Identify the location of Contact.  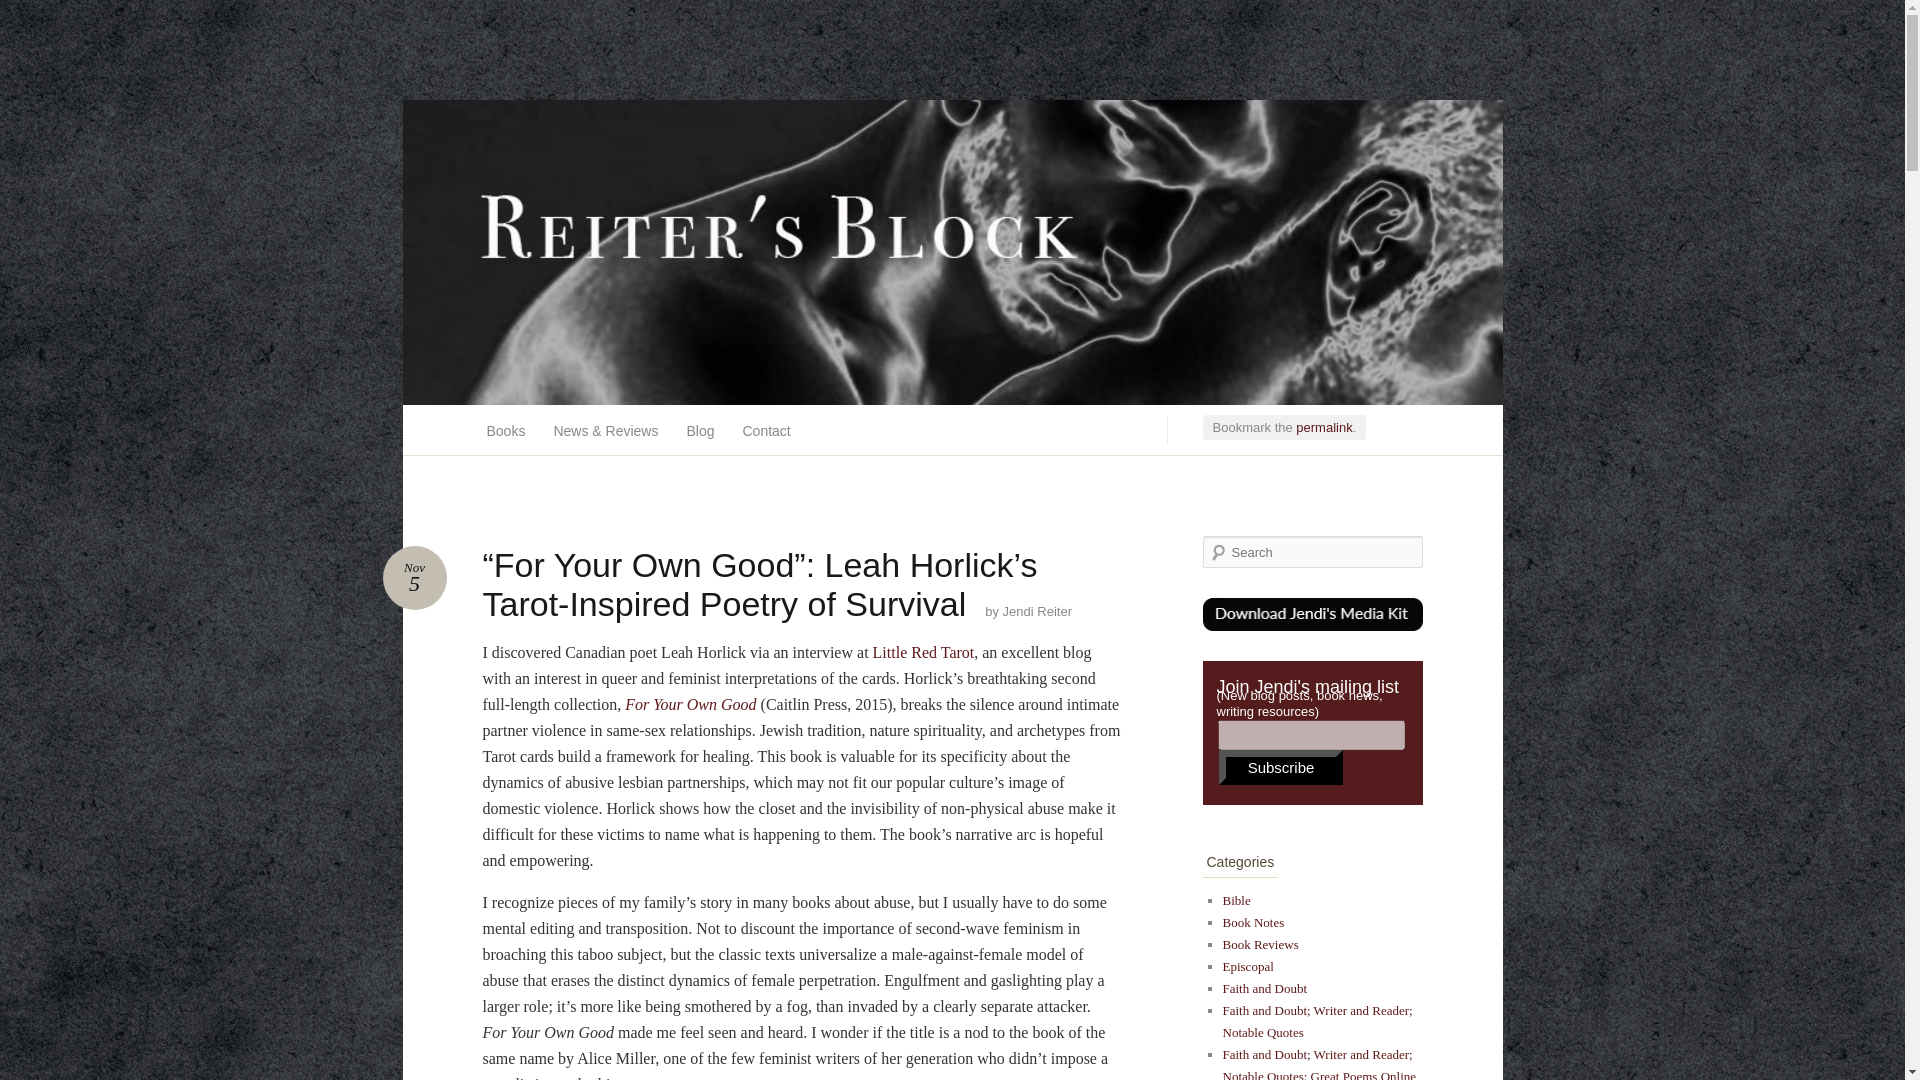
(766, 430).